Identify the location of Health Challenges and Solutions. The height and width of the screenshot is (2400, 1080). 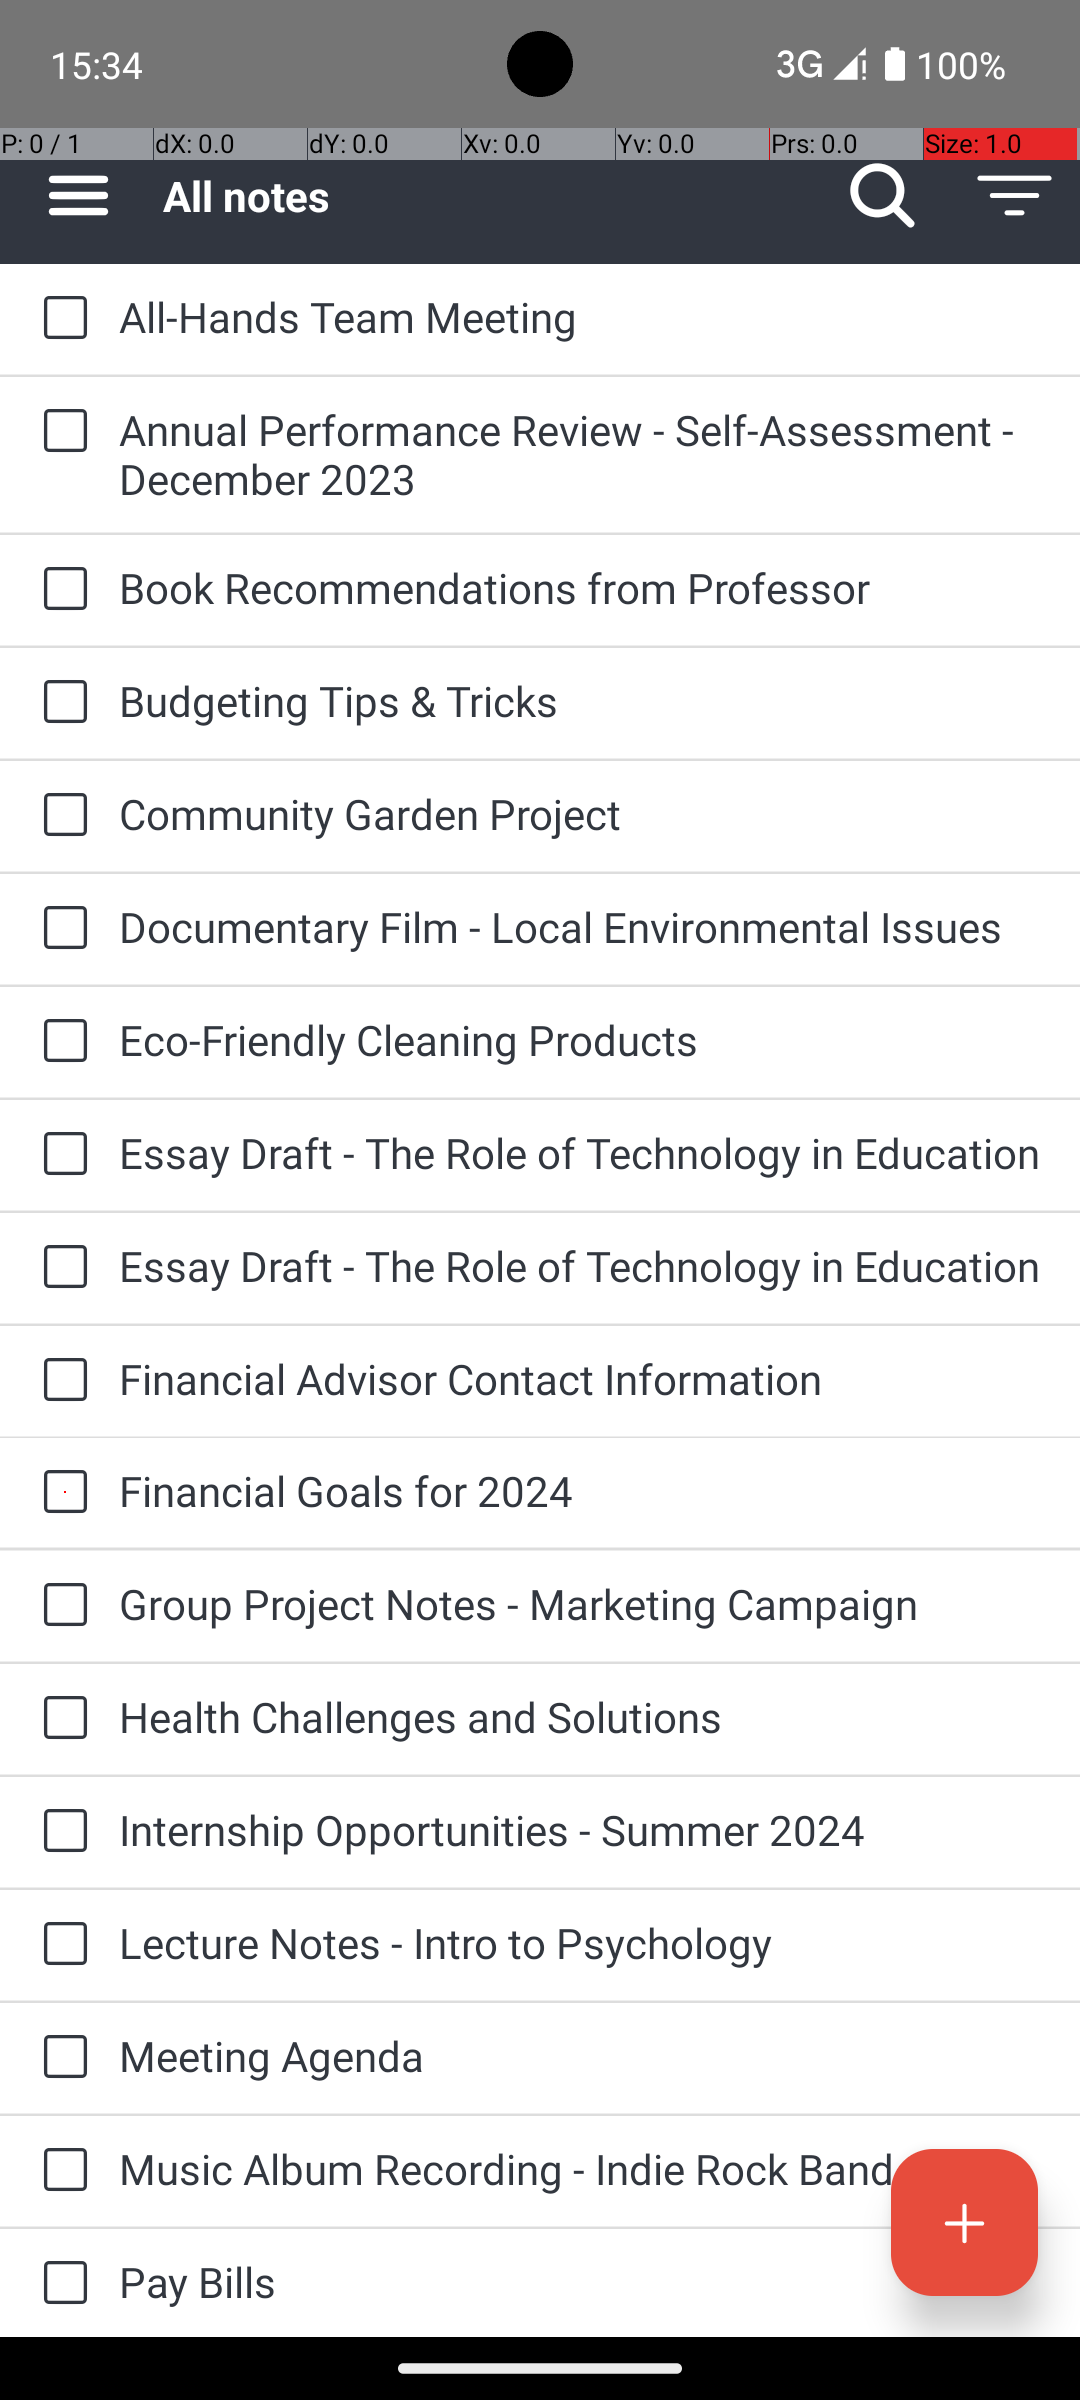
(580, 1716).